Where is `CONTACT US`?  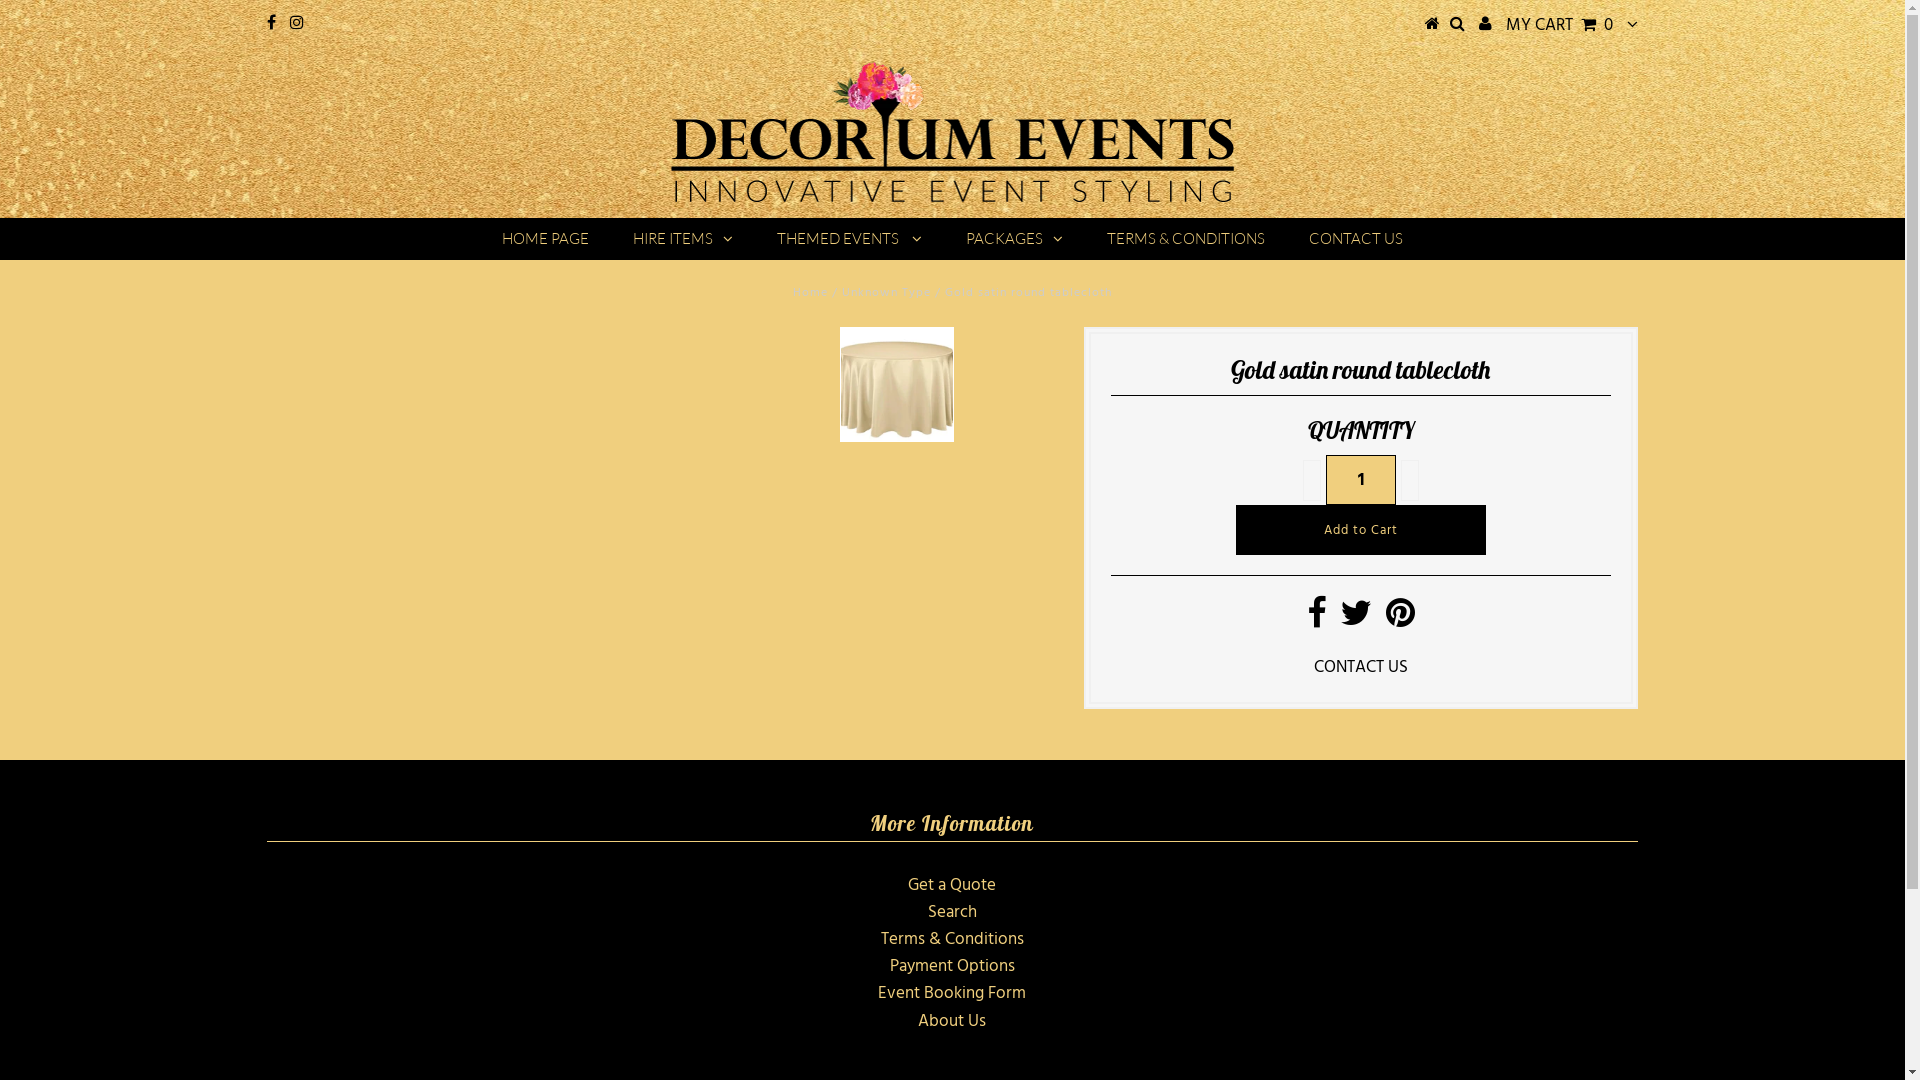 CONTACT US is located at coordinates (1356, 239).